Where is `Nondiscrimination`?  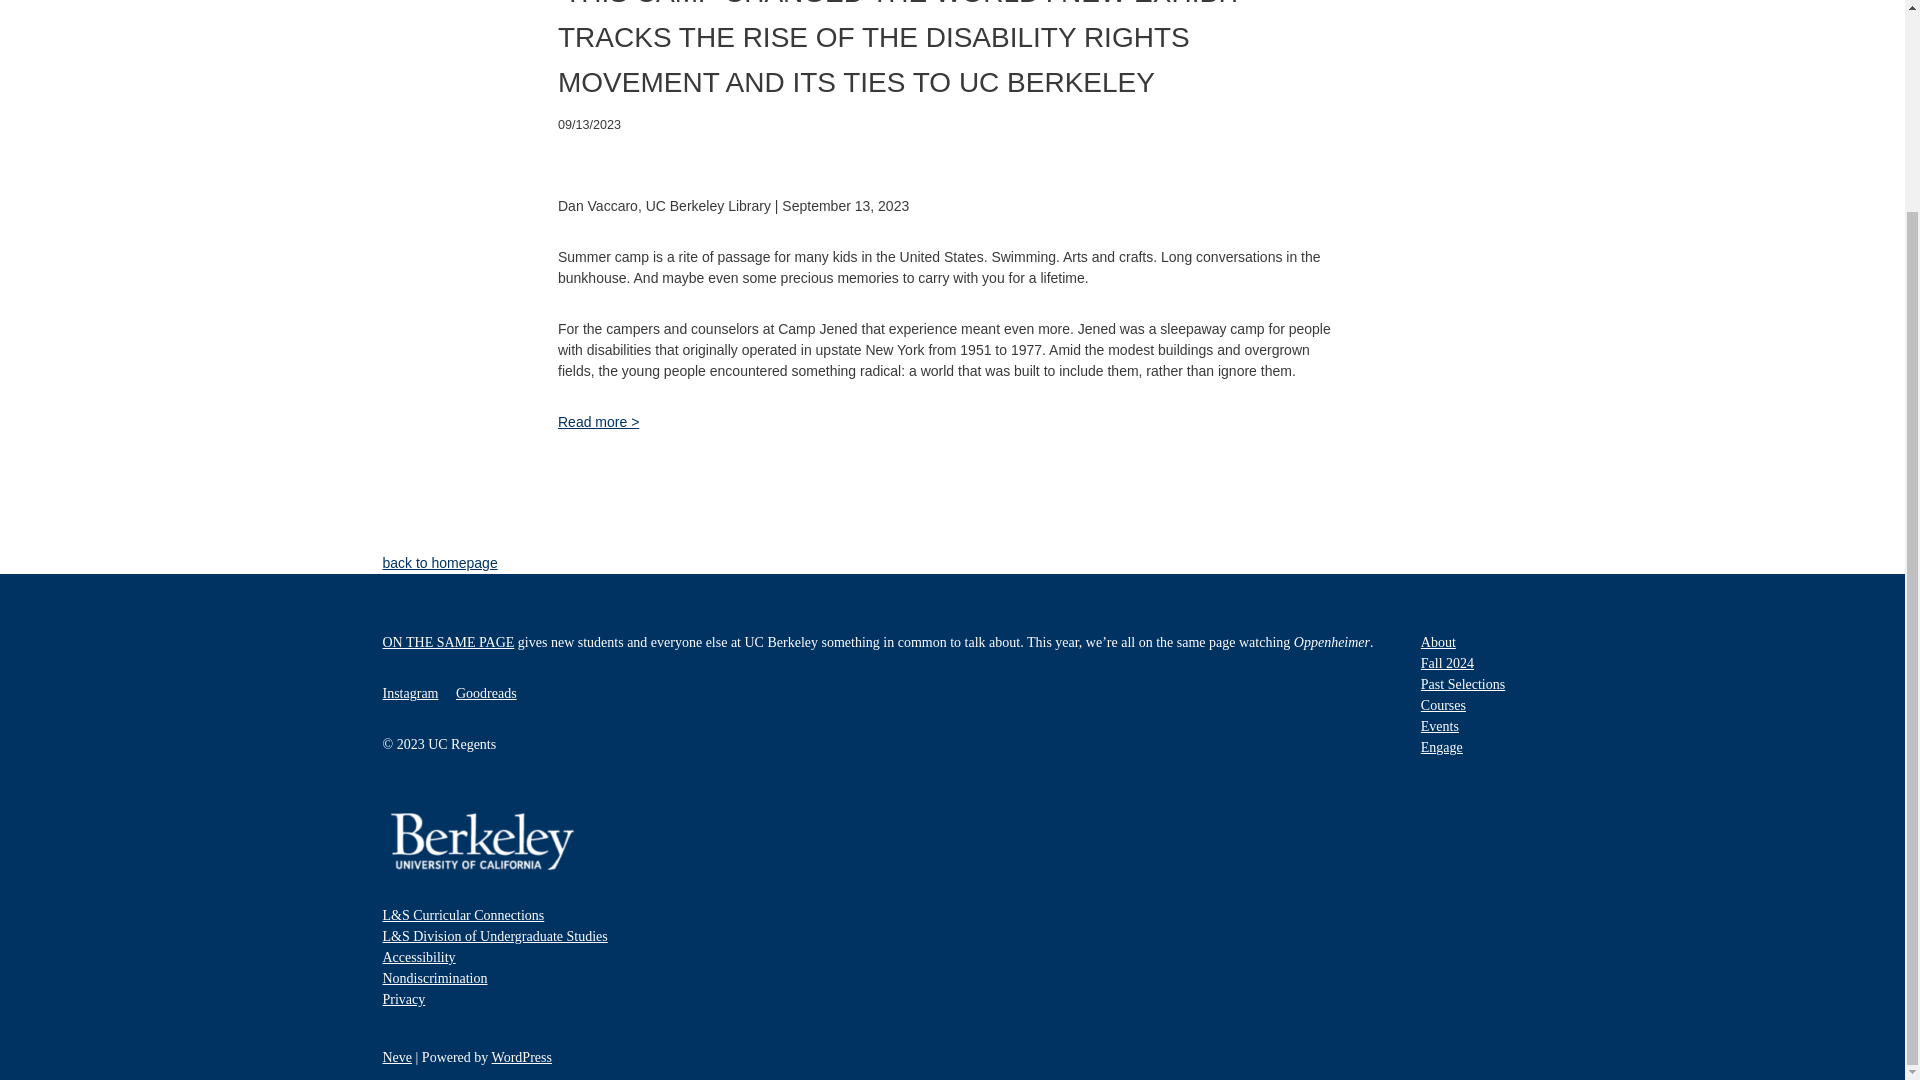
Nondiscrimination is located at coordinates (434, 978).